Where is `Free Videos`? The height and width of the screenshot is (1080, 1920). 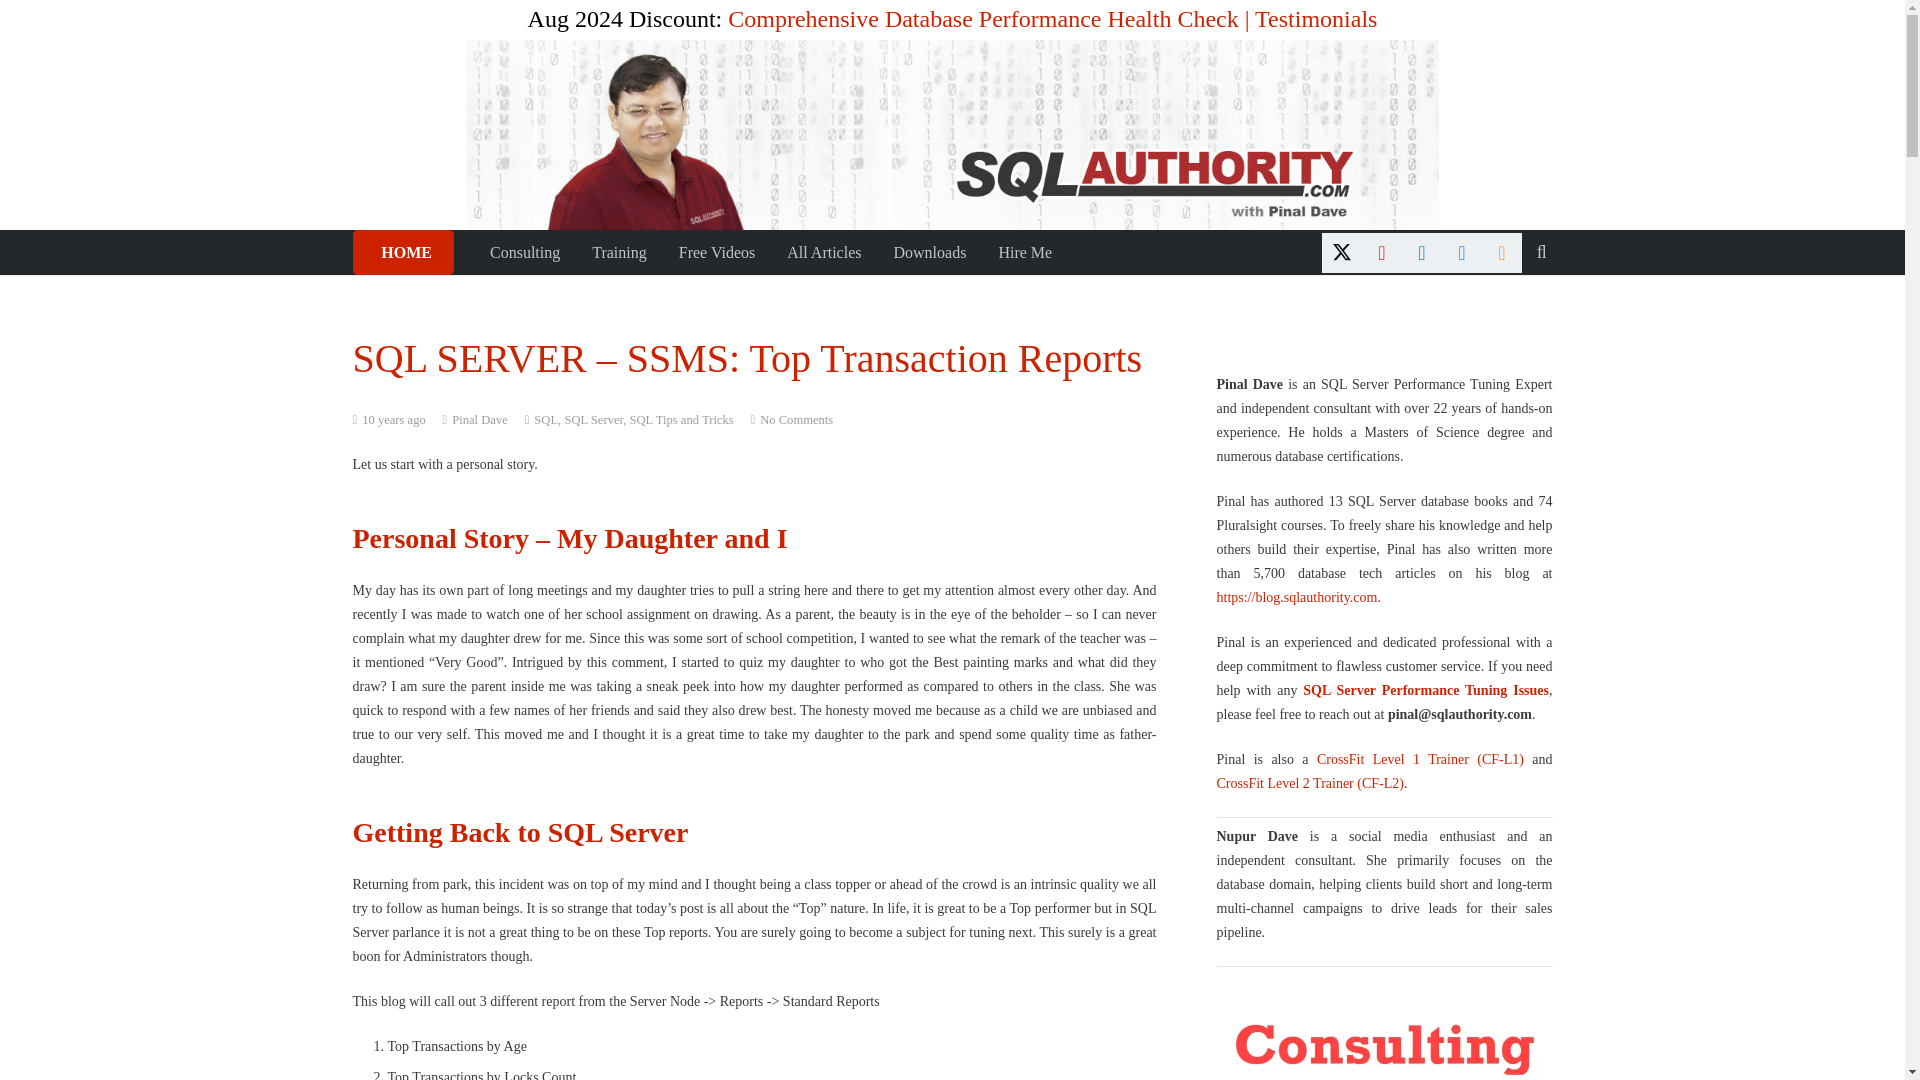
Free Videos is located at coordinates (716, 252).